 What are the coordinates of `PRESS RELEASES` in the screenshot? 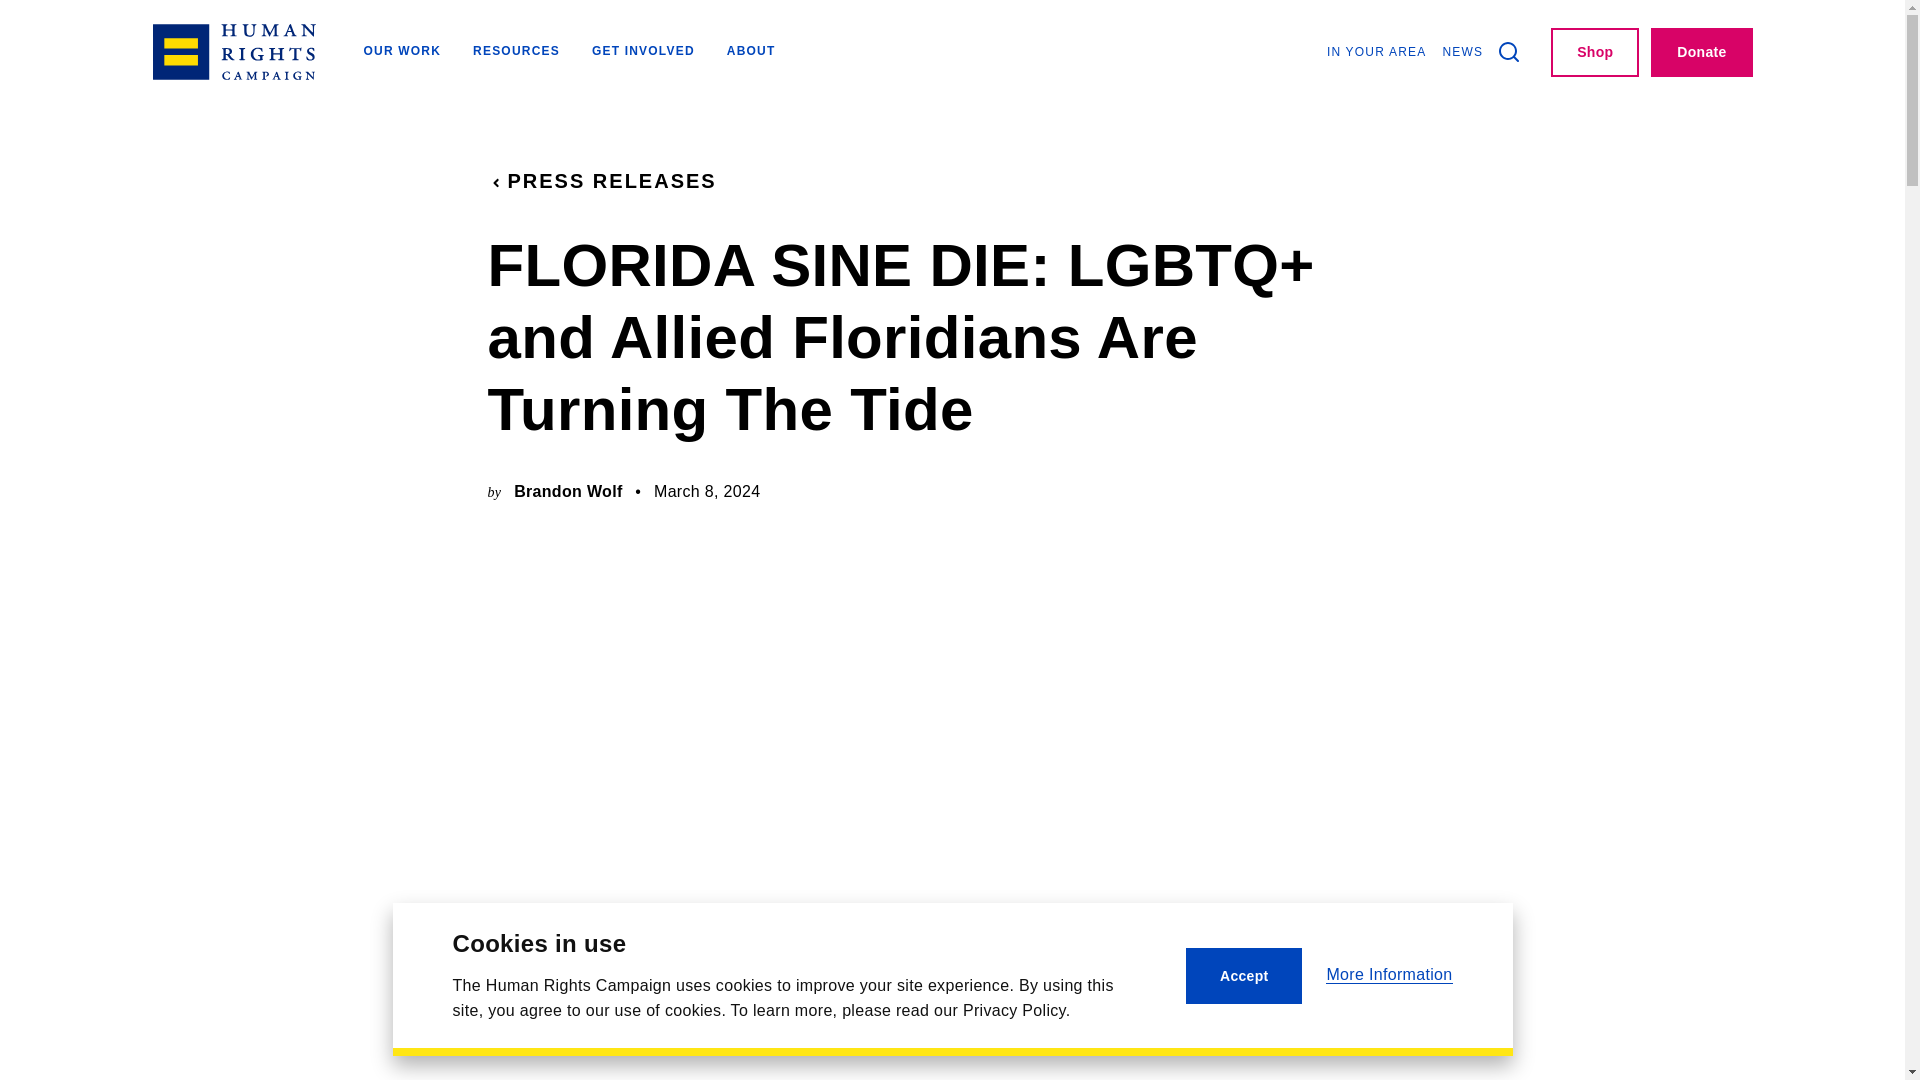 It's located at (602, 181).